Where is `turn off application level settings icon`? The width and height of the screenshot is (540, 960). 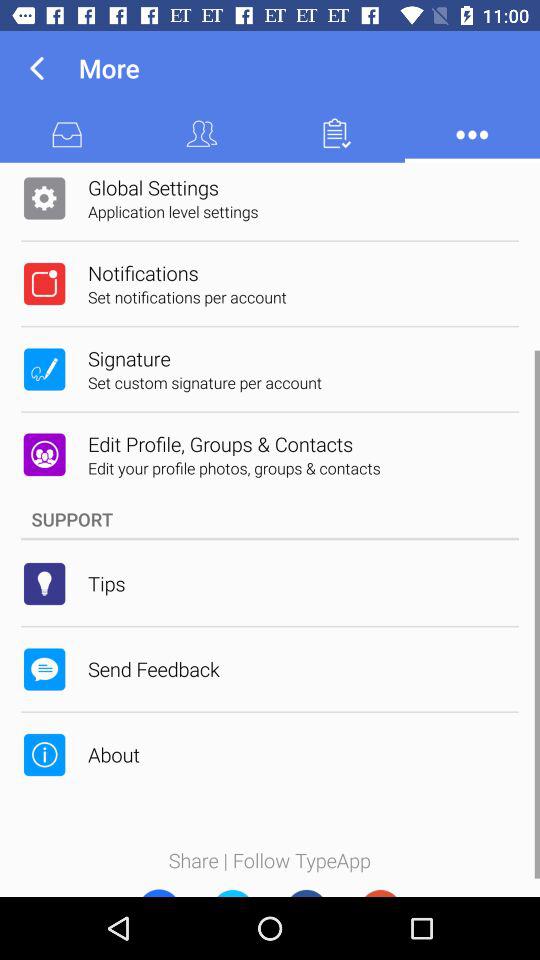 turn off application level settings icon is located at coordinates (173, 211).